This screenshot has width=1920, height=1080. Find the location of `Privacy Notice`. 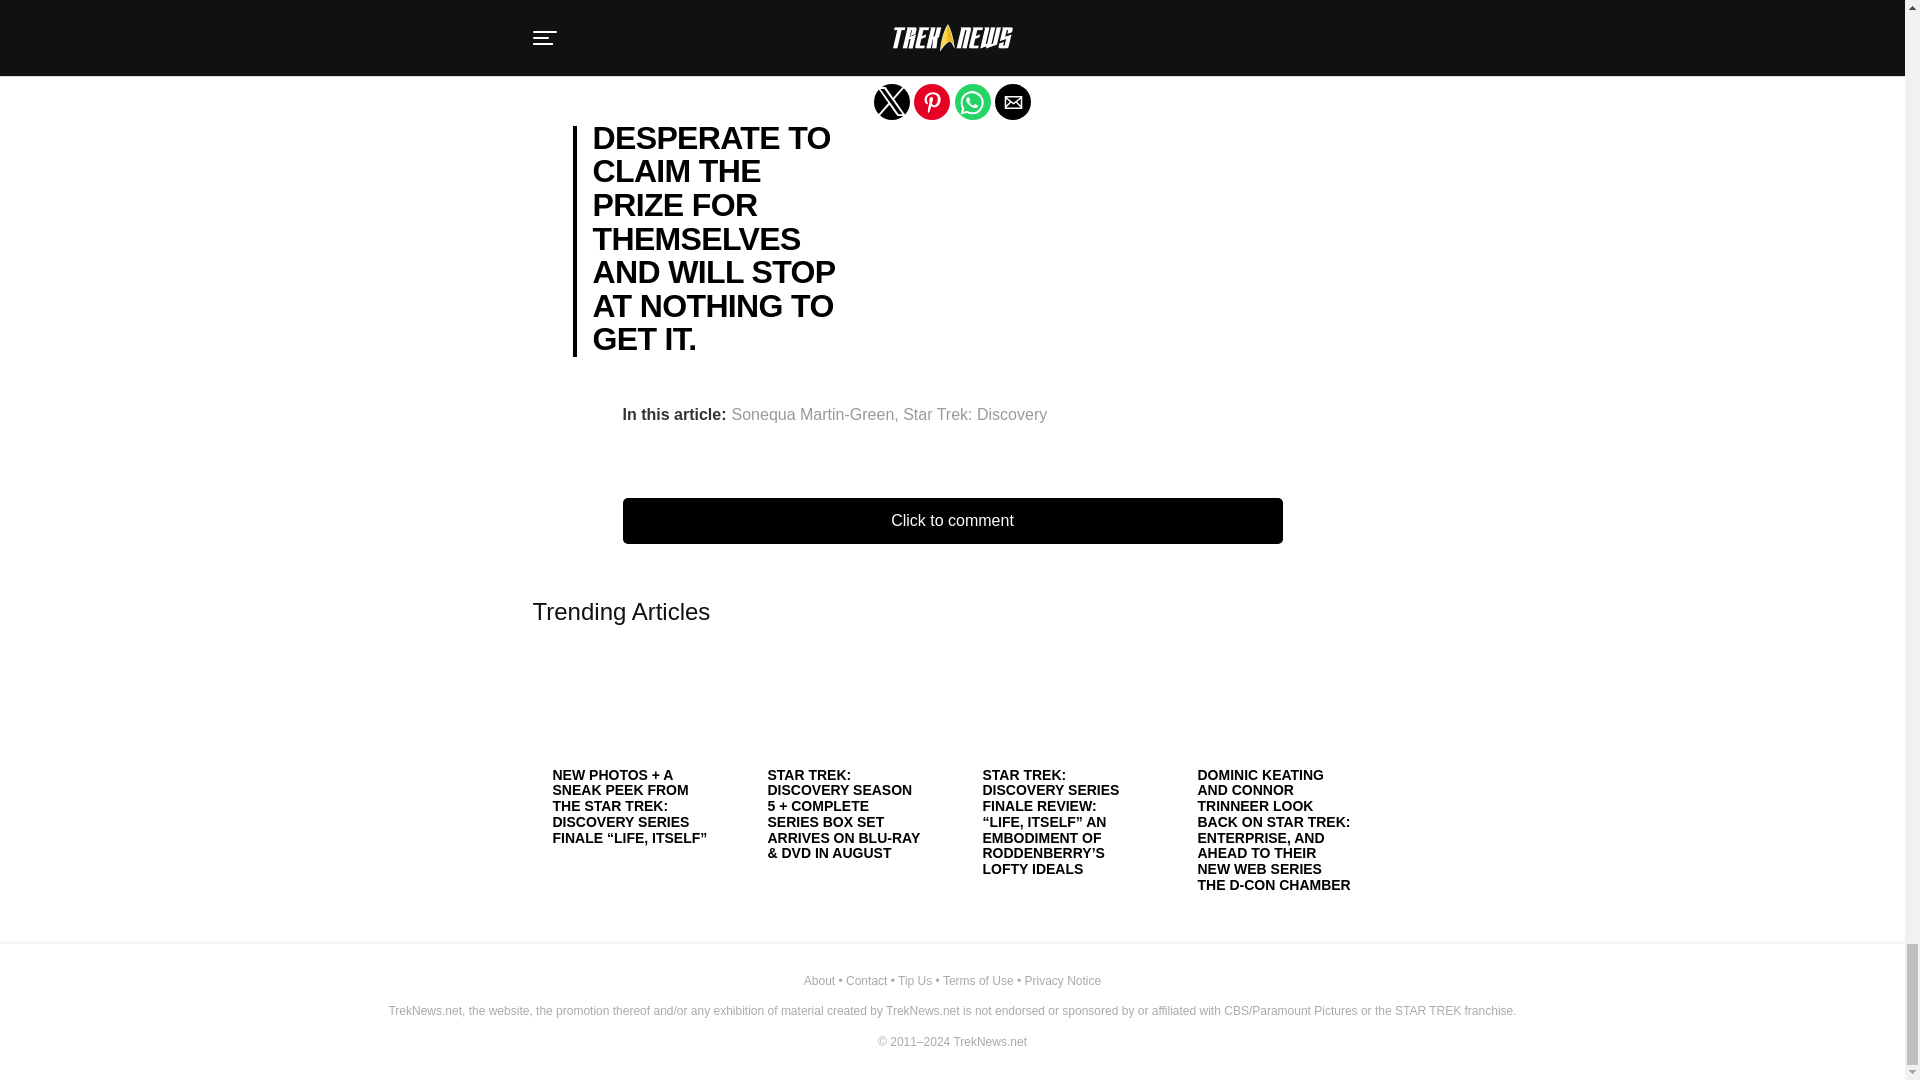

Privacy Notice is located at coordinates (1062, 981).